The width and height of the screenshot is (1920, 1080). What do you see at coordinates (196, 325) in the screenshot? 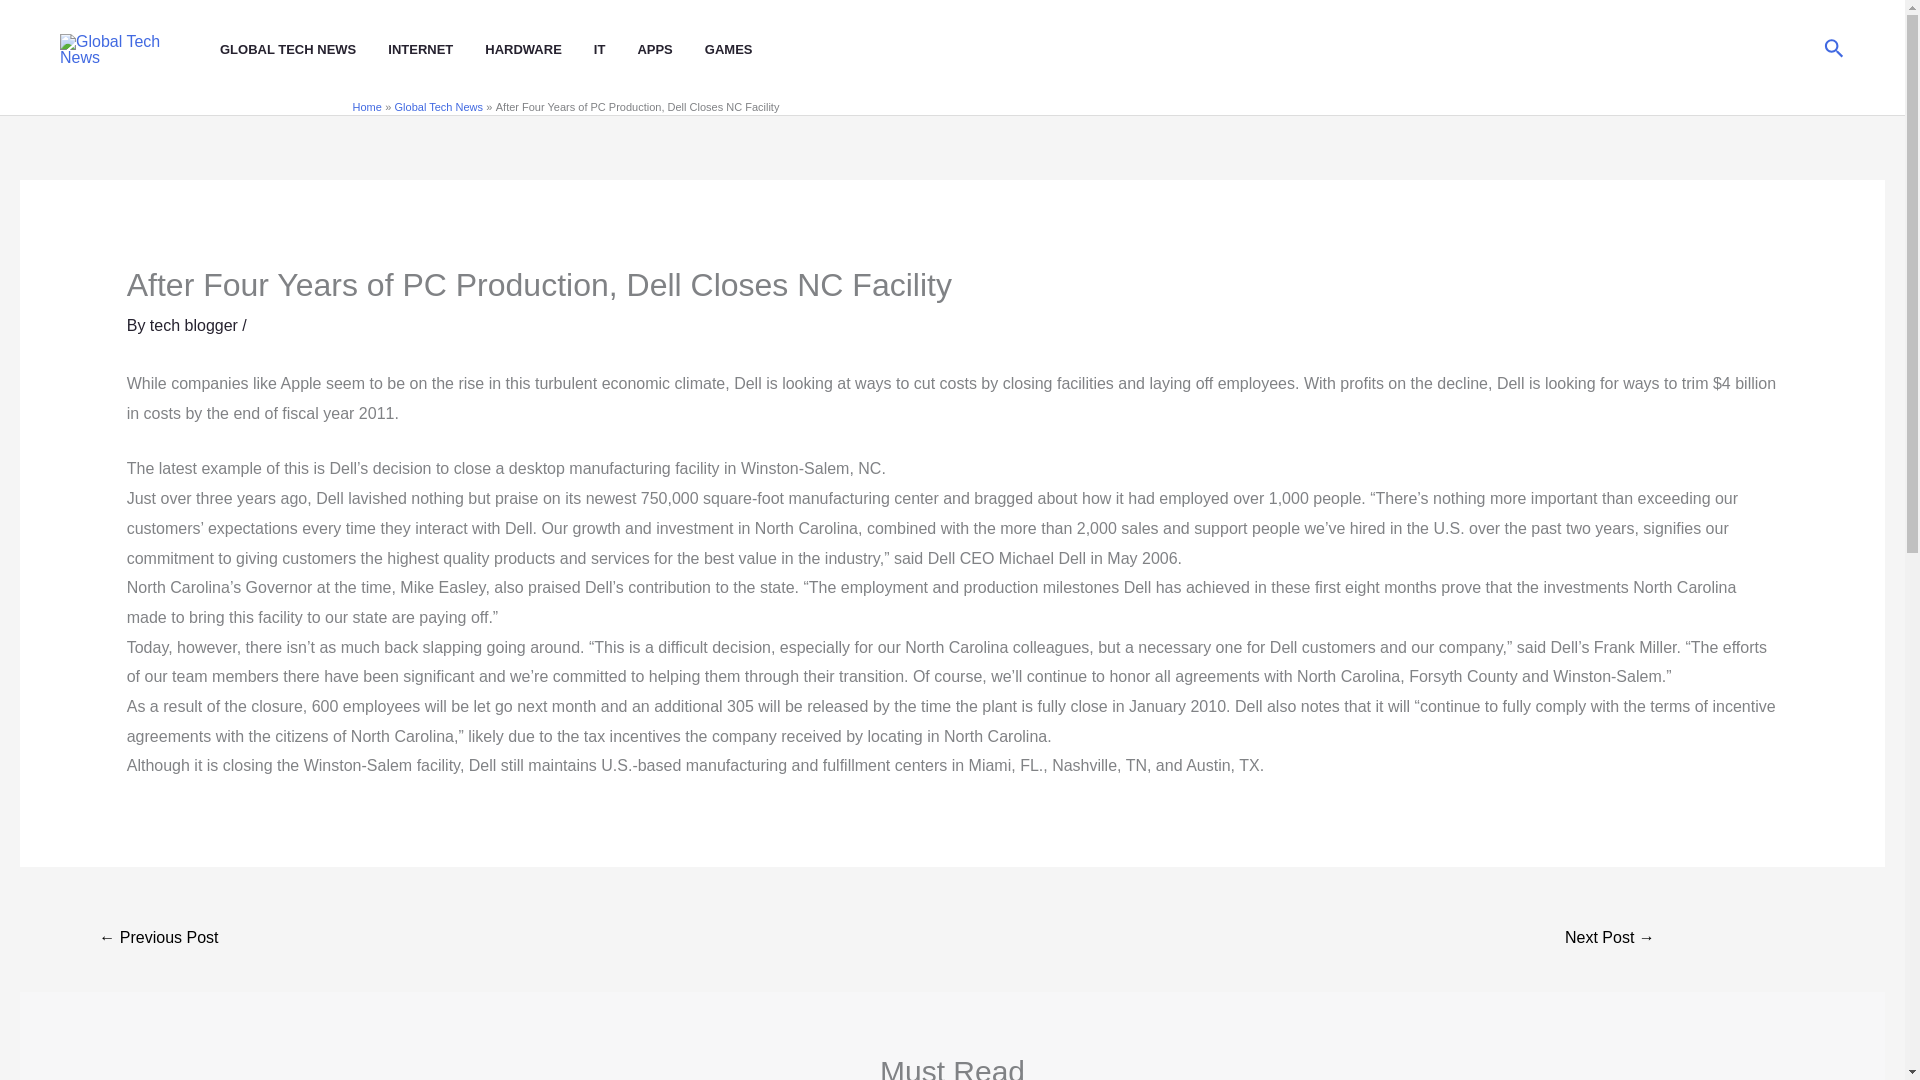
I see `tech blogger` at bounding box center [196, 325].